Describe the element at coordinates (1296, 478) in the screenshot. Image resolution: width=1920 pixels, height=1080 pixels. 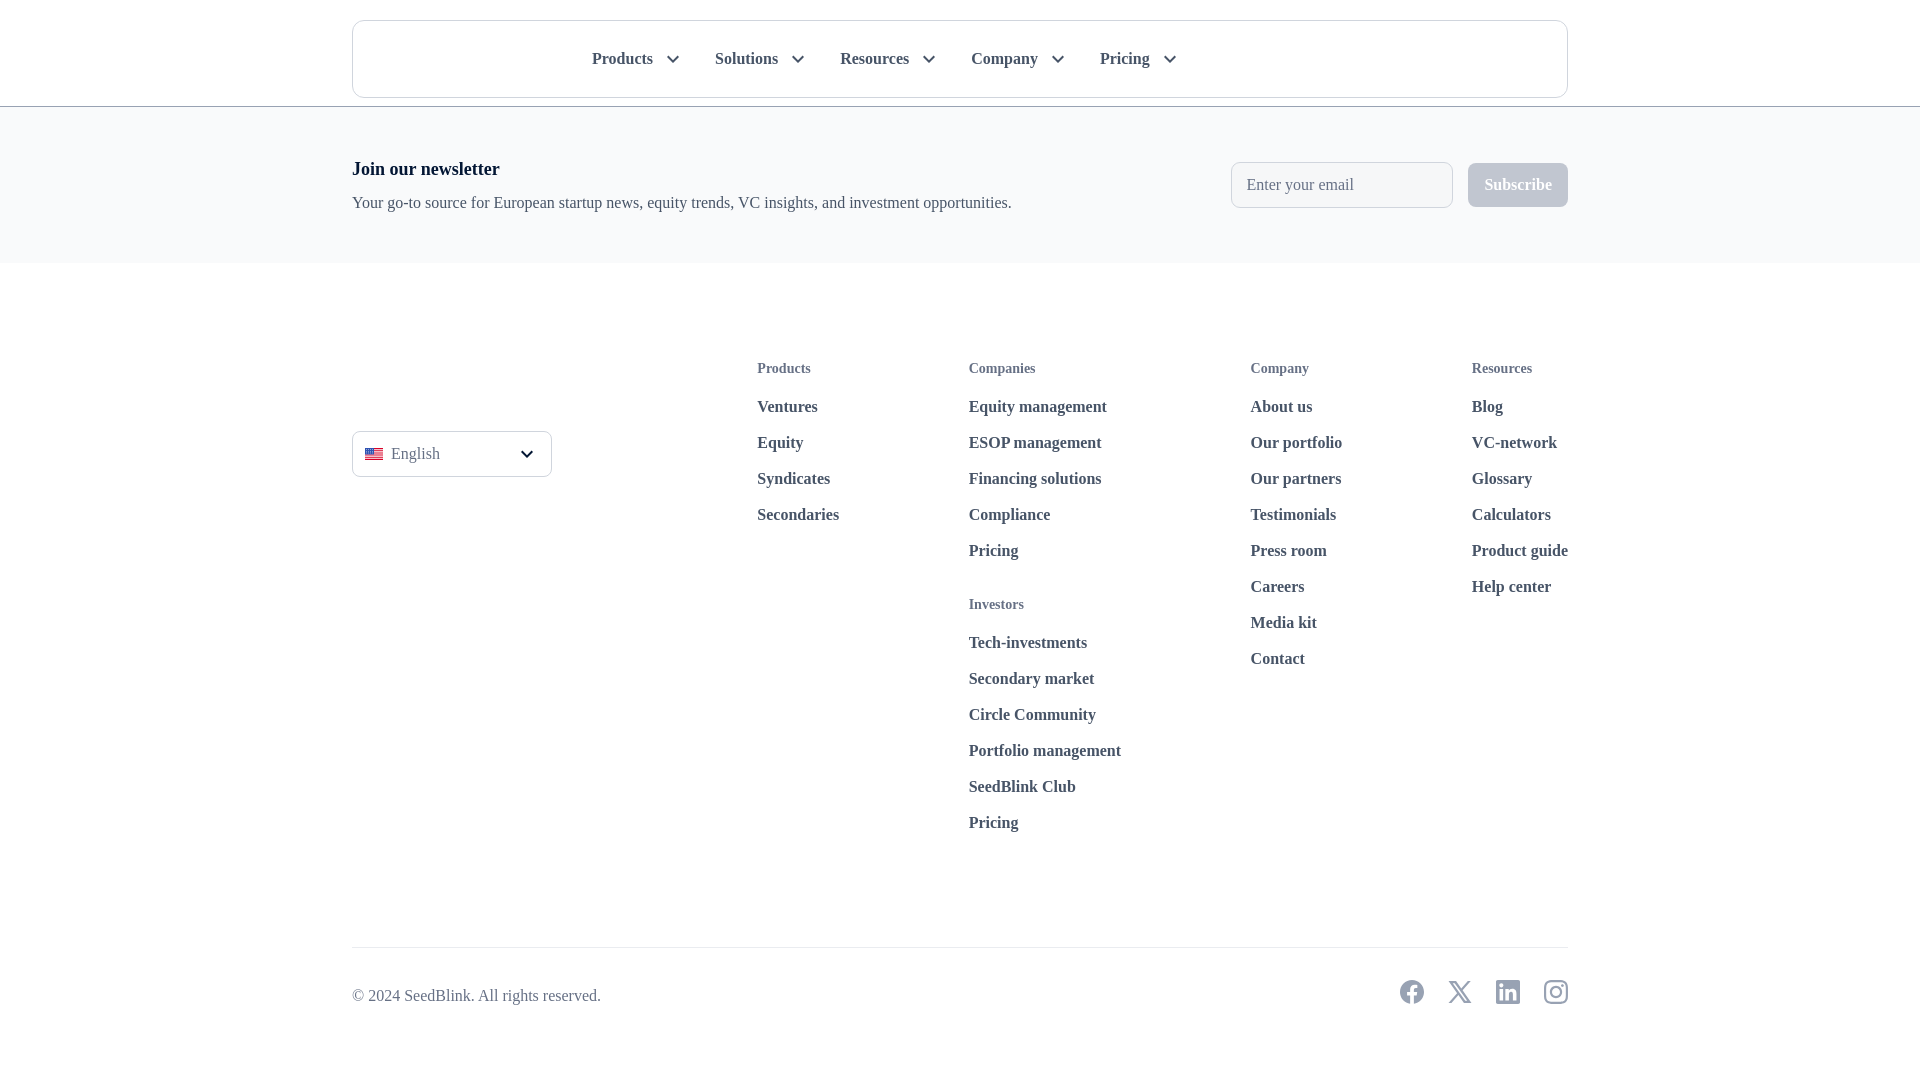
I see `Our partners` at that location.